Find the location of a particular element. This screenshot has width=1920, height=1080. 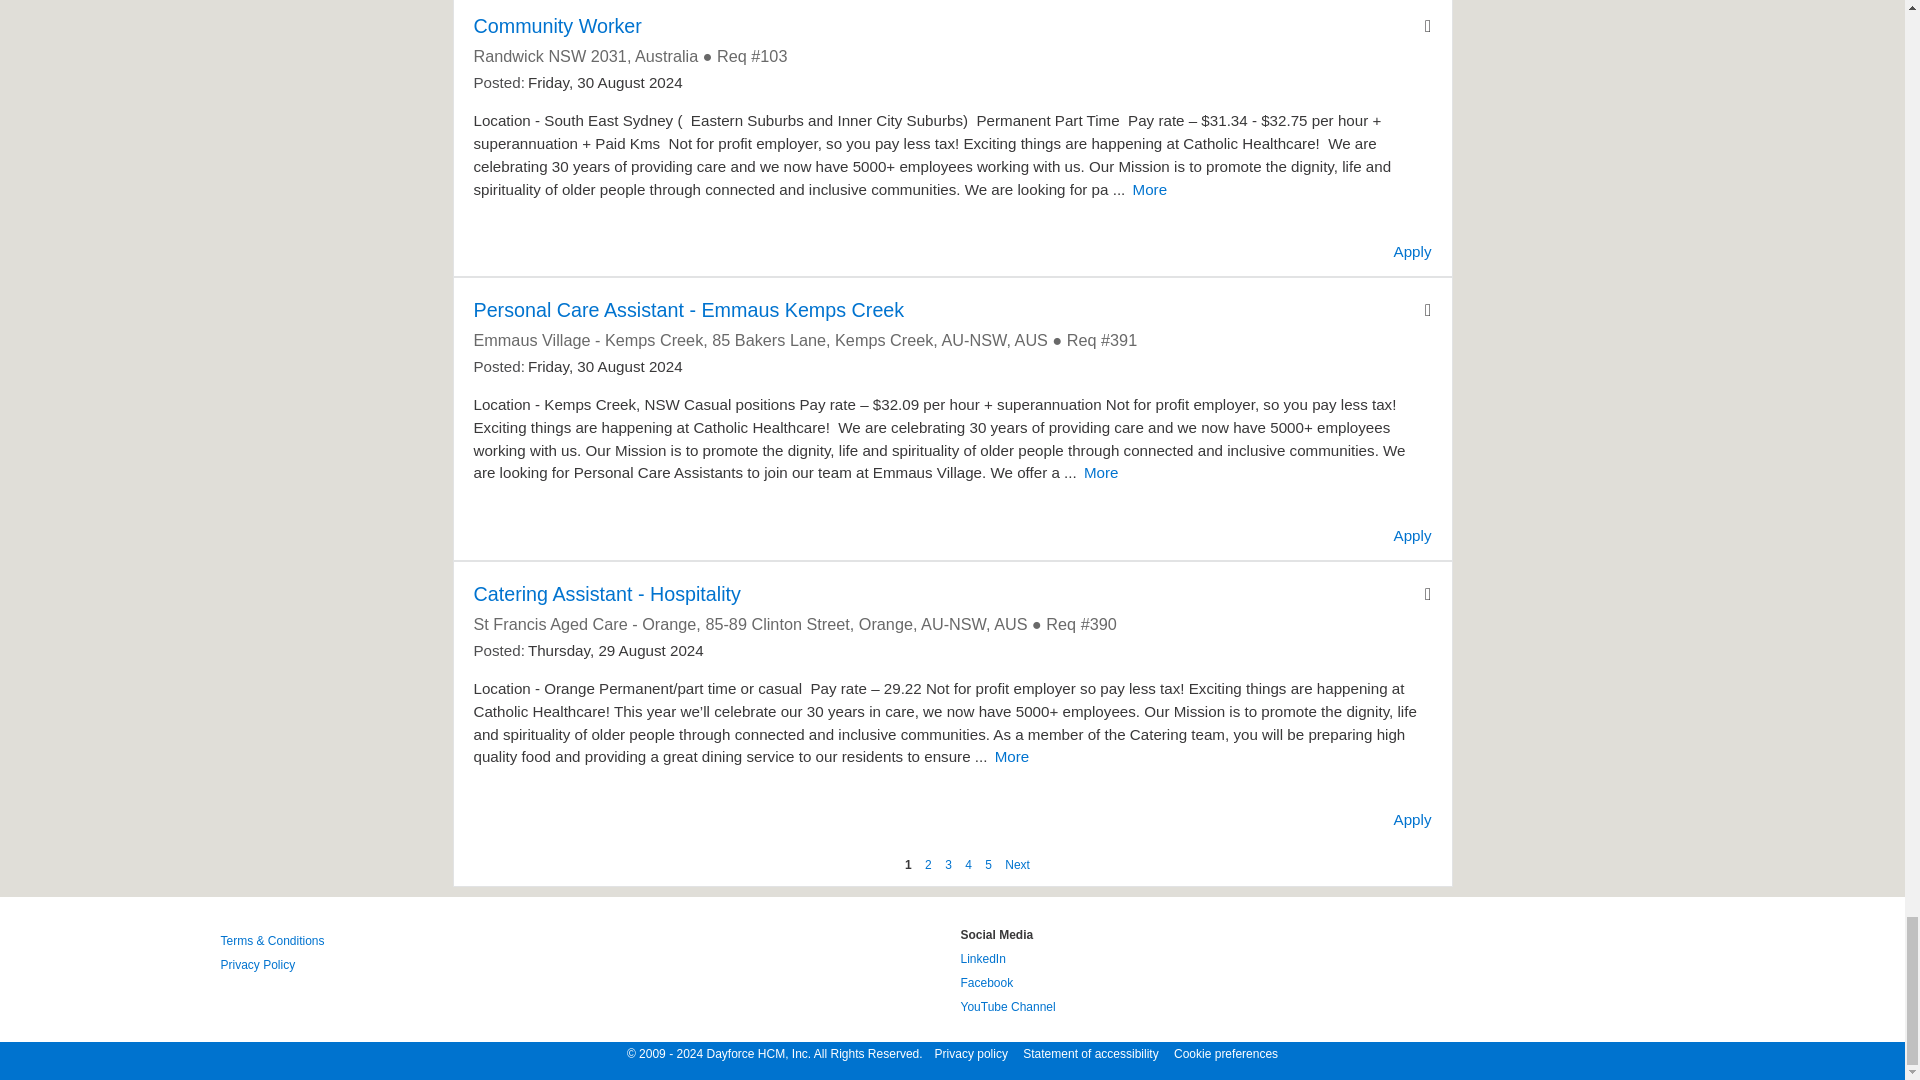

YouTube Channel is located at coordinates (1007, 1007).